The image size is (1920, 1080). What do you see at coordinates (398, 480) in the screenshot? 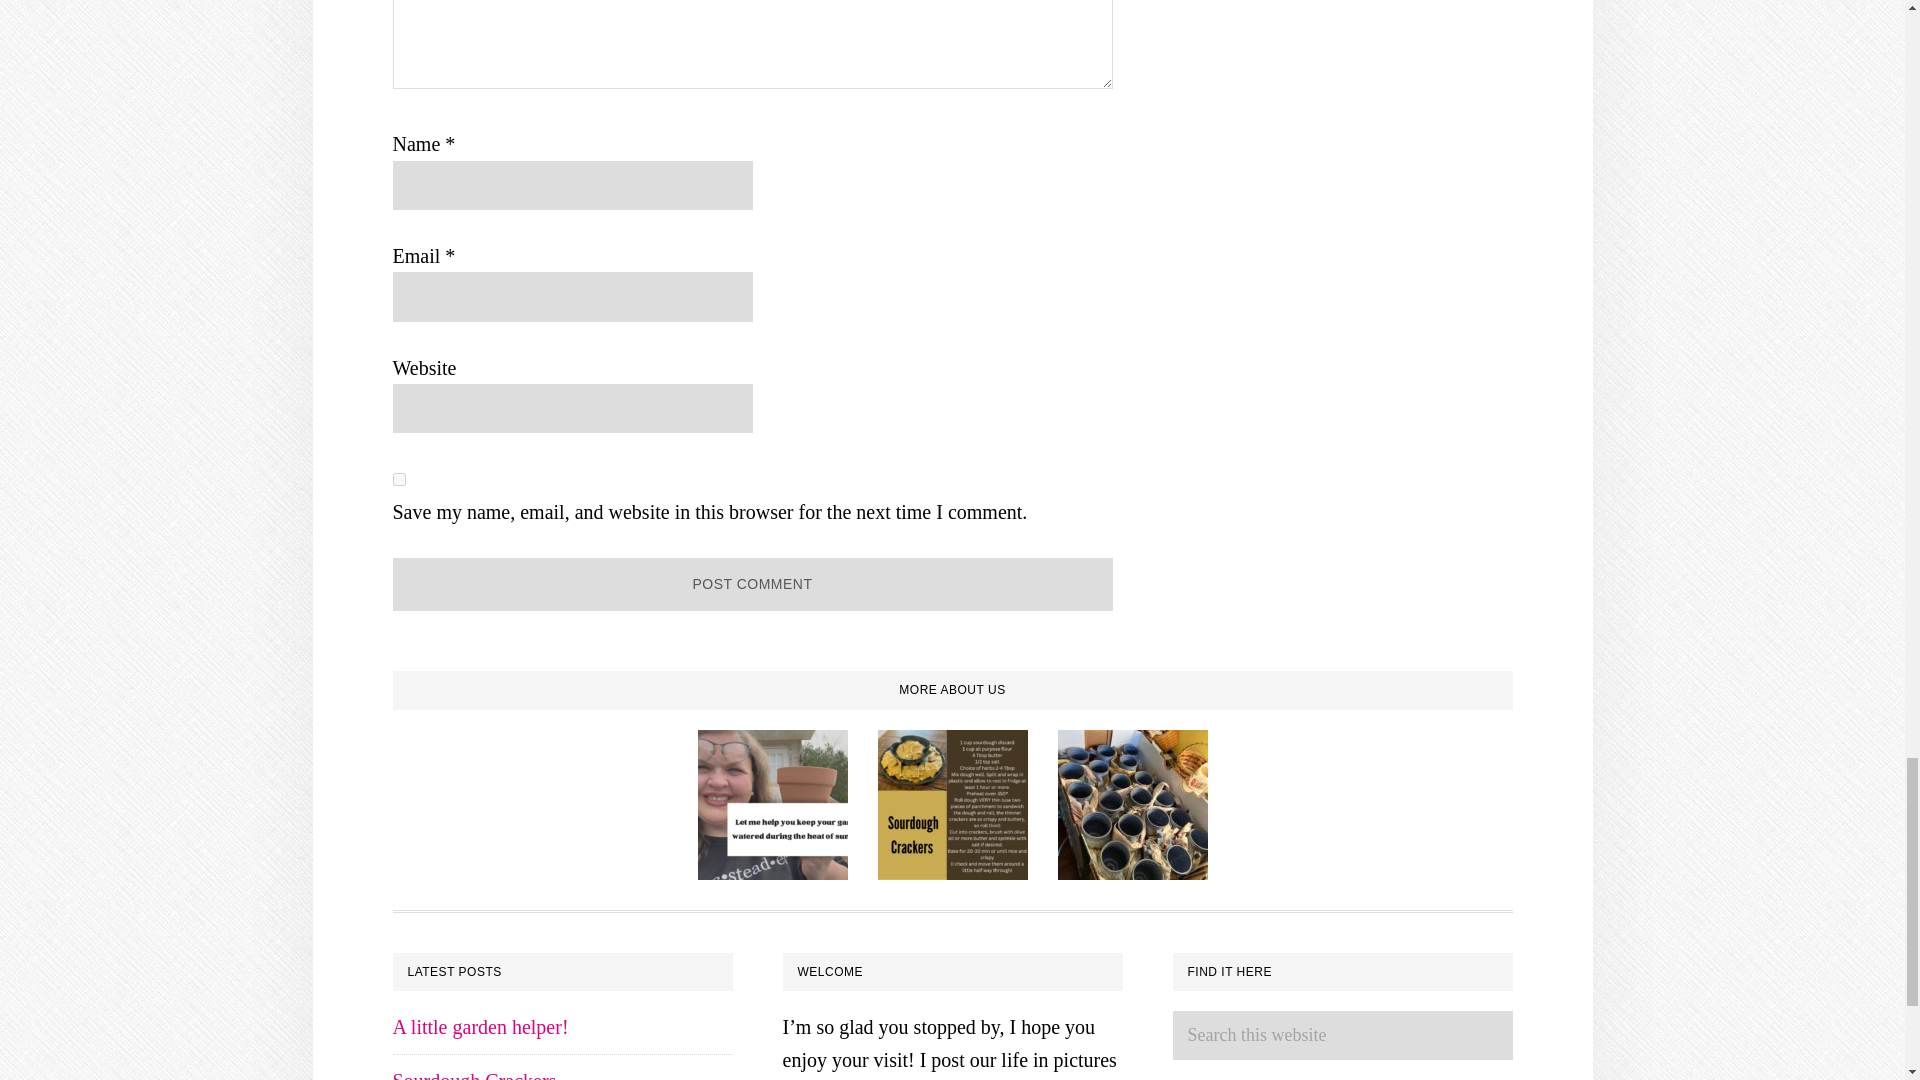
I see `yes` at bounding box center [398, 480].